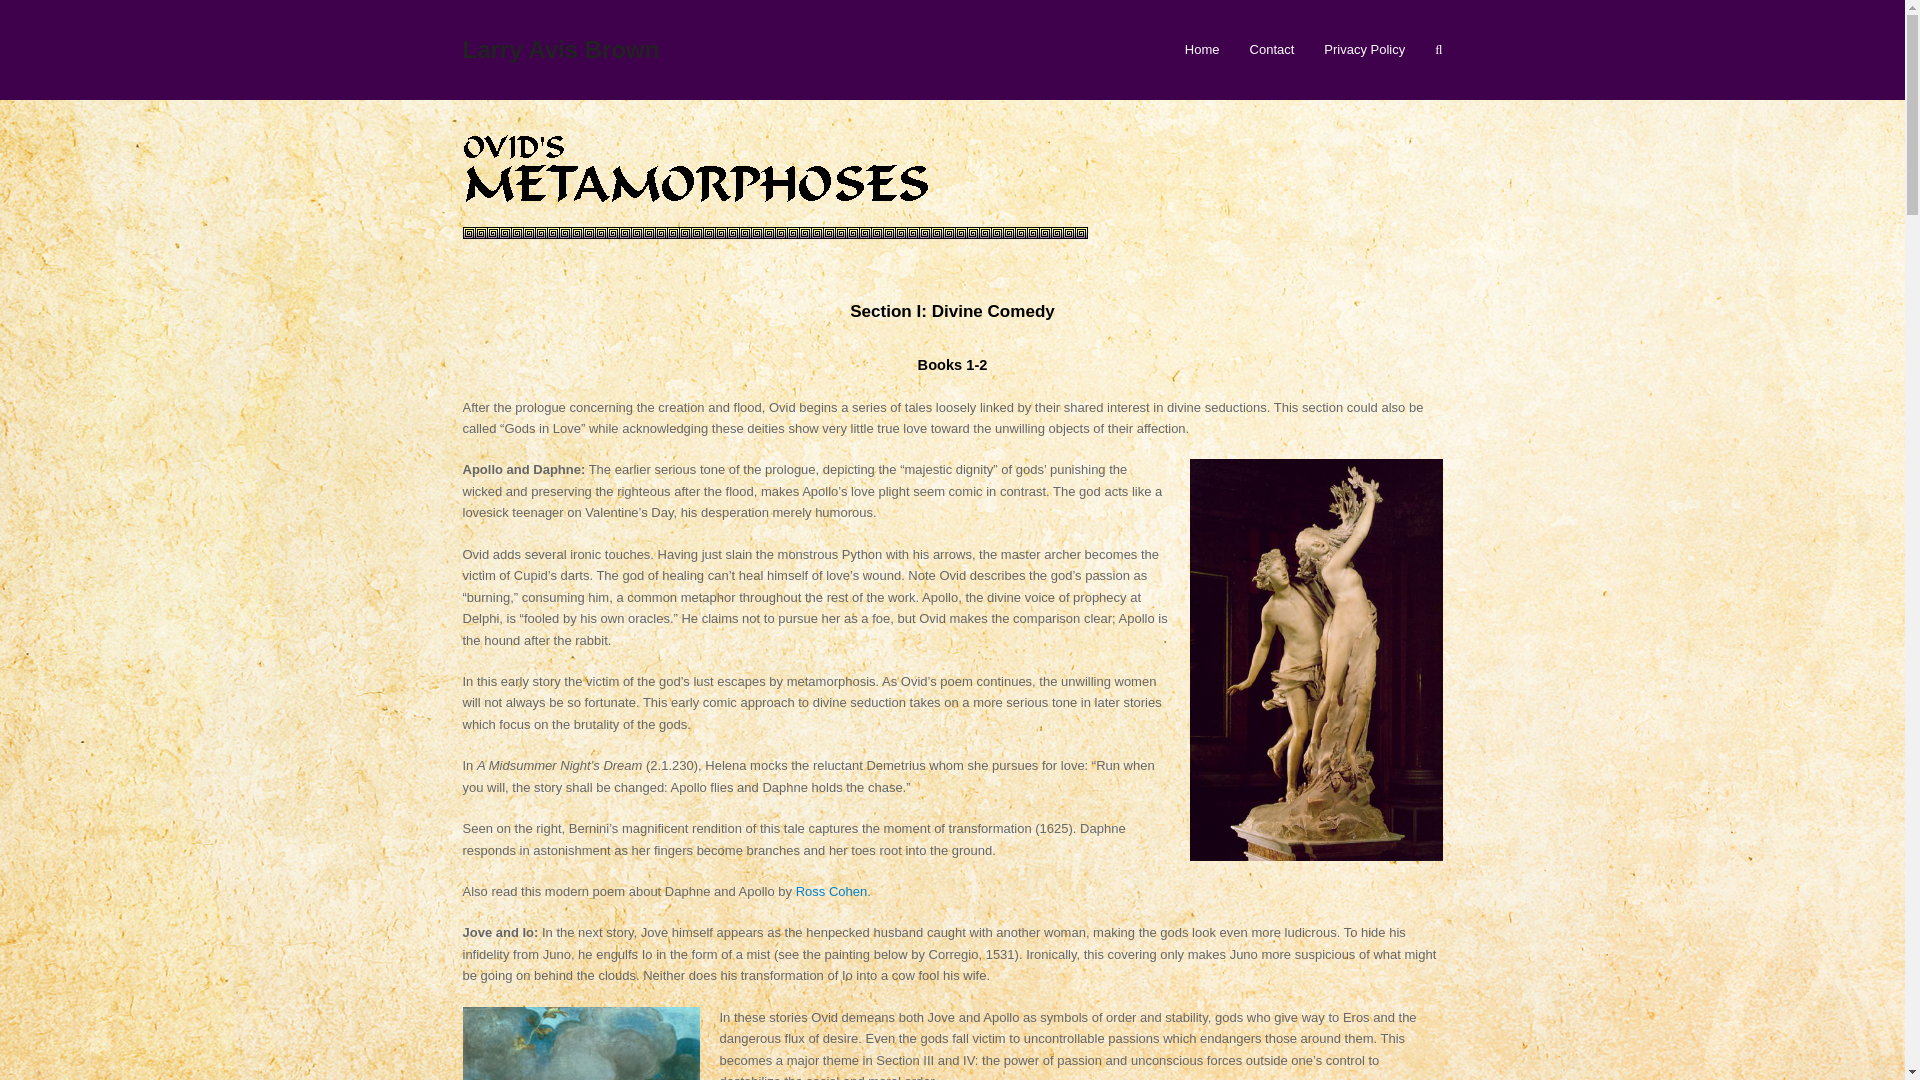  What do you see at coordinates (560, 48) in the screenshot?
I see `Larry Avis Brown` at bounding box center [560, 48].